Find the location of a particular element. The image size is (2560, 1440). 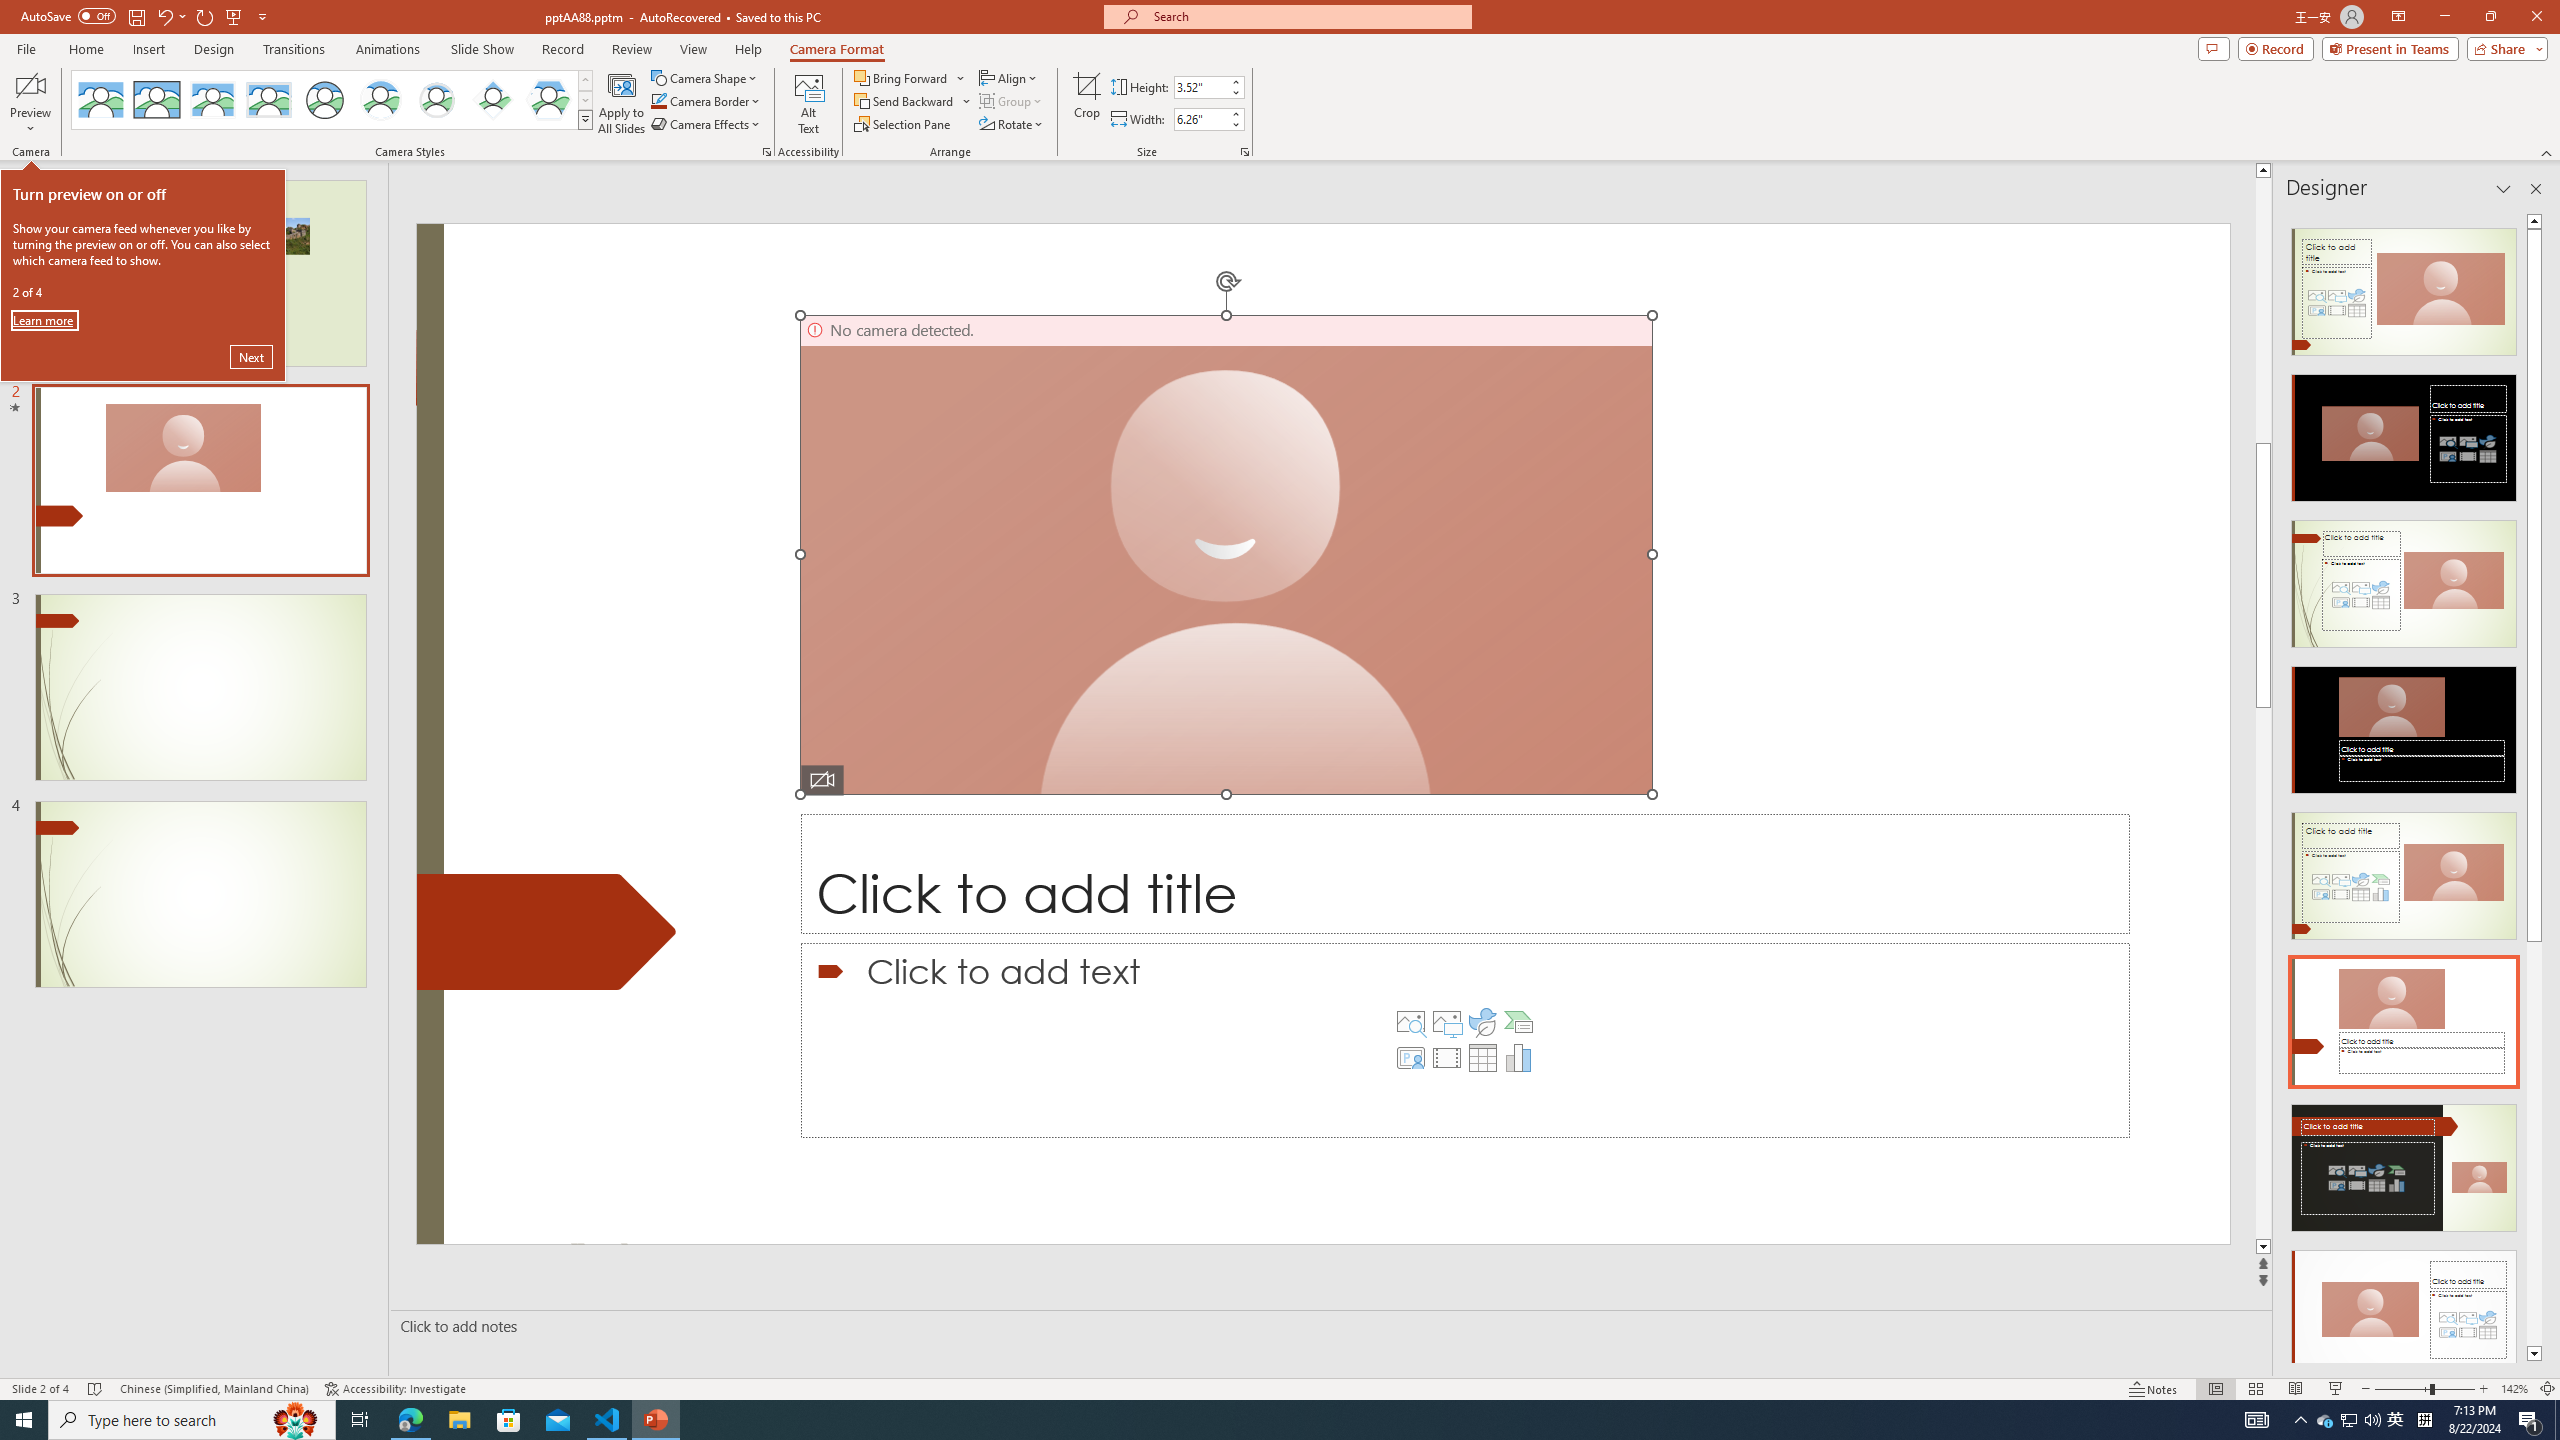

Learn more is located at coordinates (44, 320).